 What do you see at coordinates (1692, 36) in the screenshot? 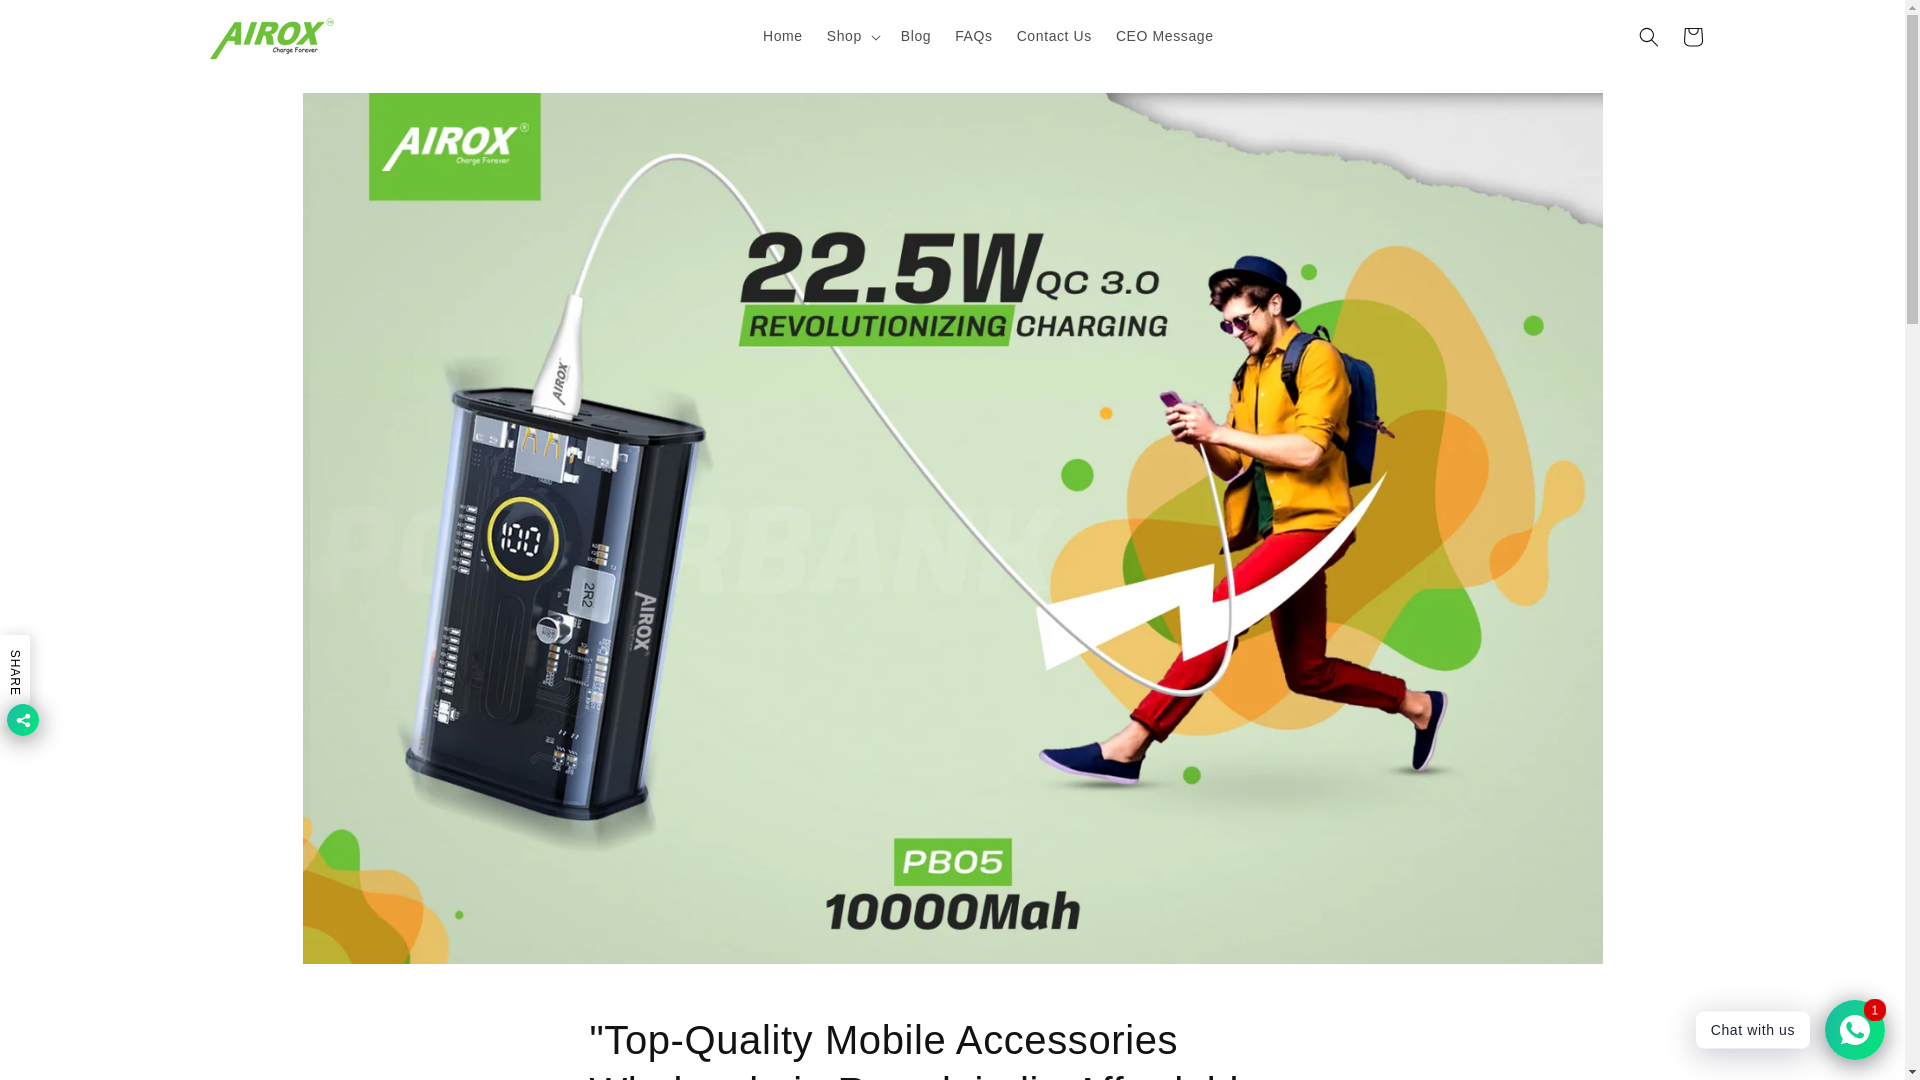
I see `Cart` at bounding box center [1692, 36].